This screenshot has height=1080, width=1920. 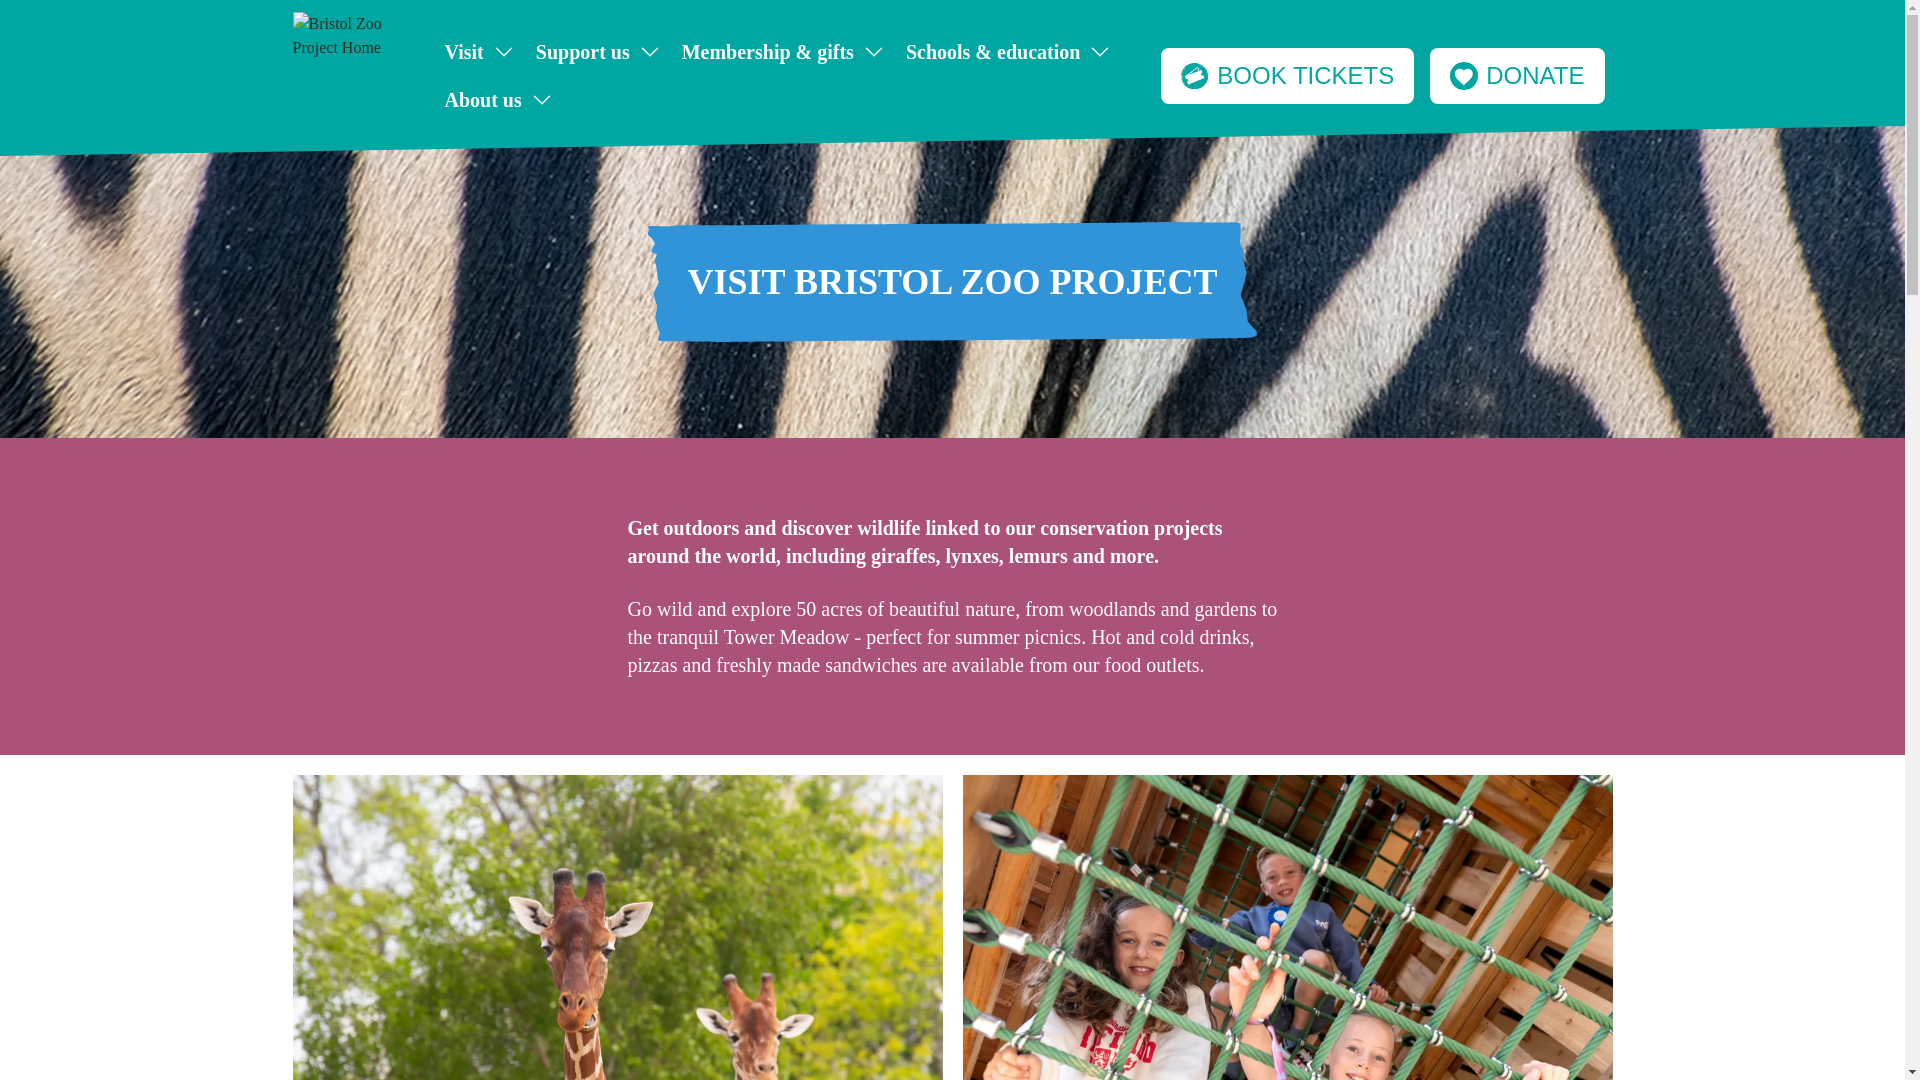 I want to click on Visit, so click(x=478, y=51).